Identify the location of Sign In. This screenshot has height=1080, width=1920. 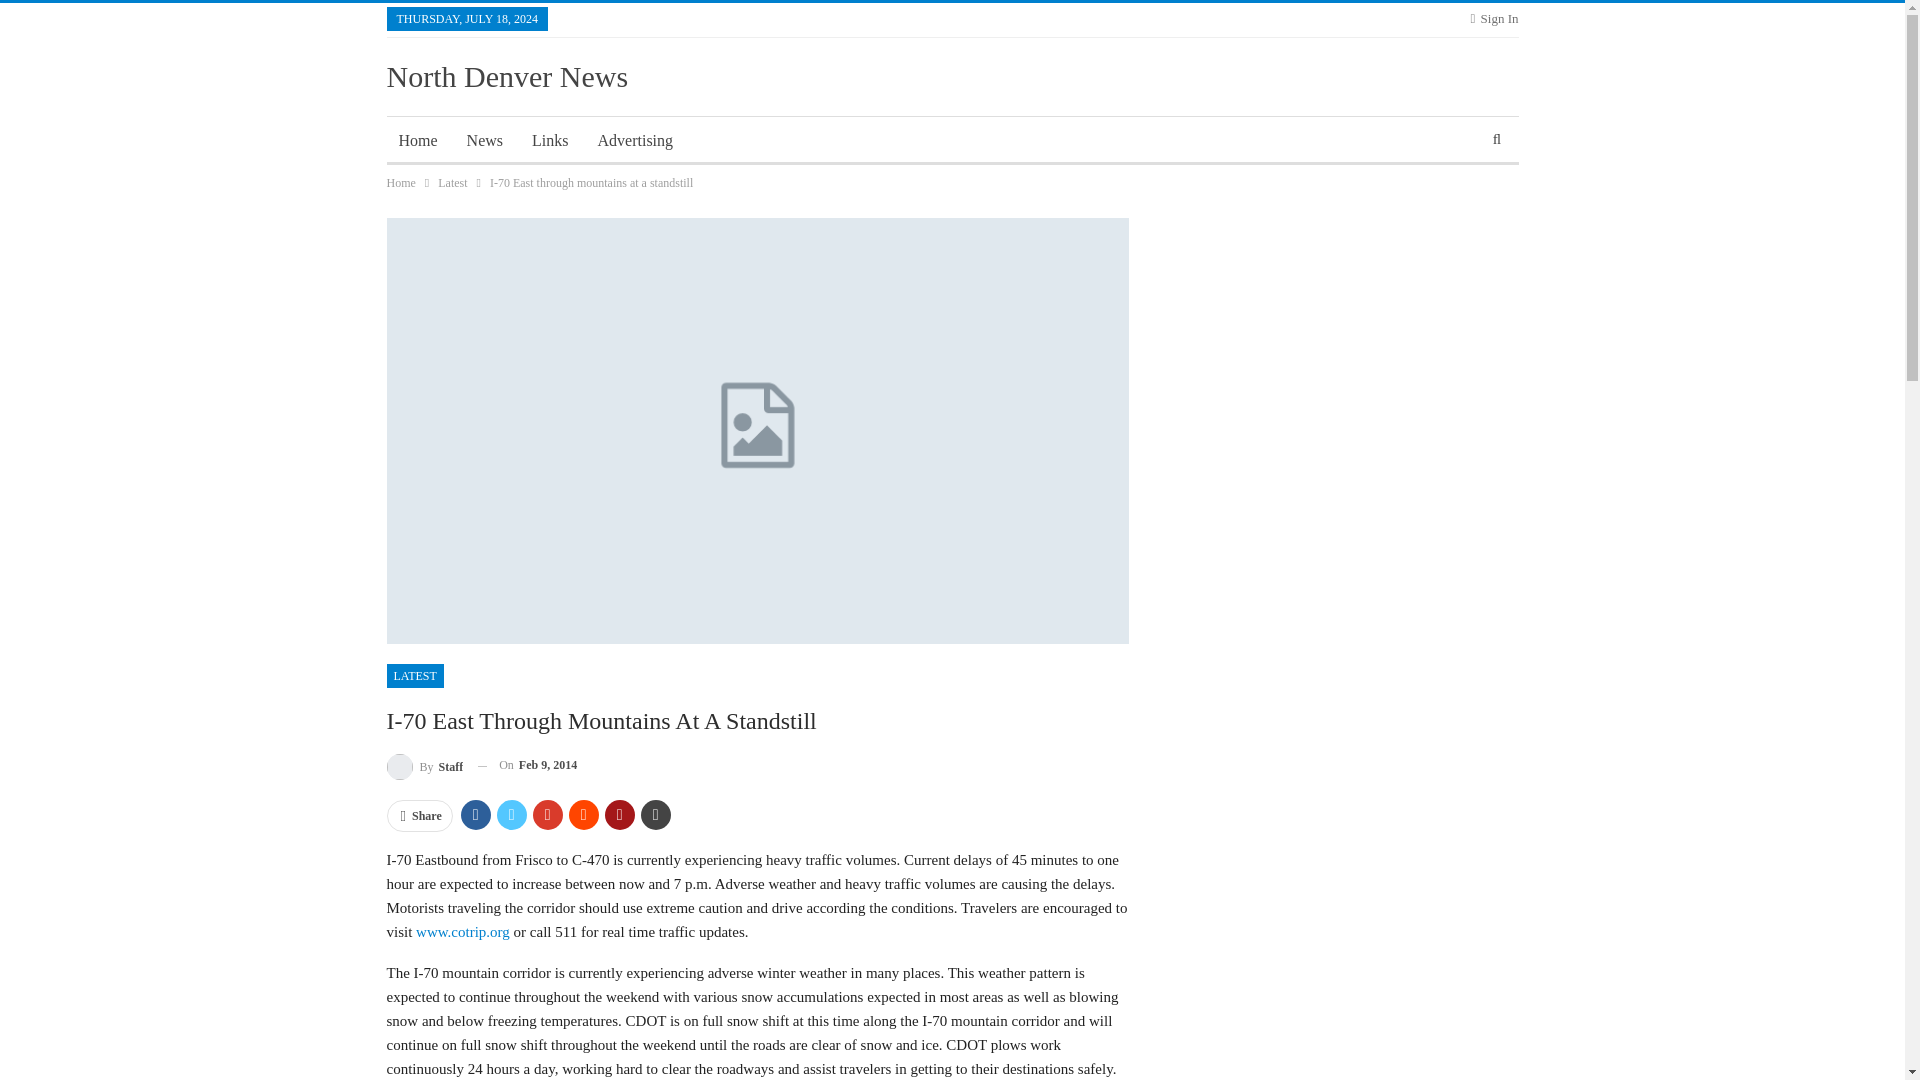
(1494, 18).